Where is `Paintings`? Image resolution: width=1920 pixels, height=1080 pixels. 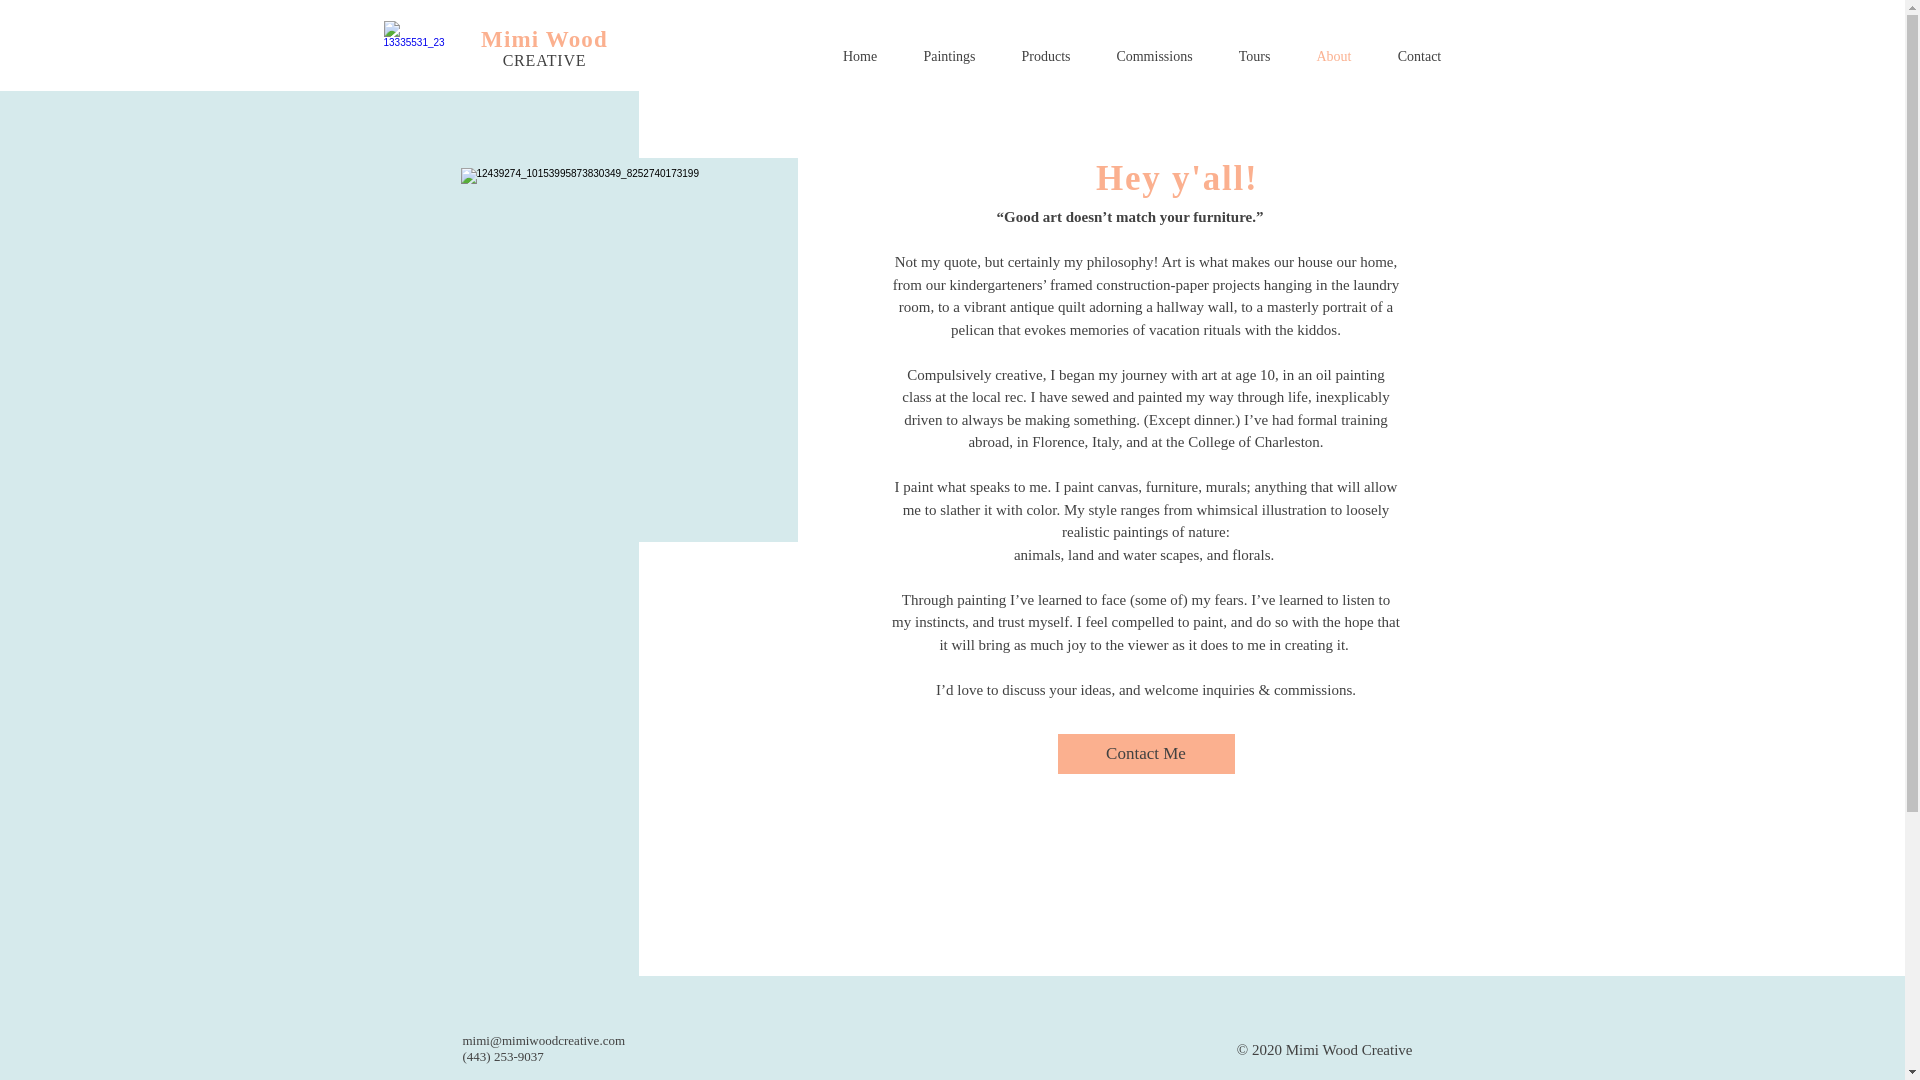 Paintings is located at coordinates (949, 57).